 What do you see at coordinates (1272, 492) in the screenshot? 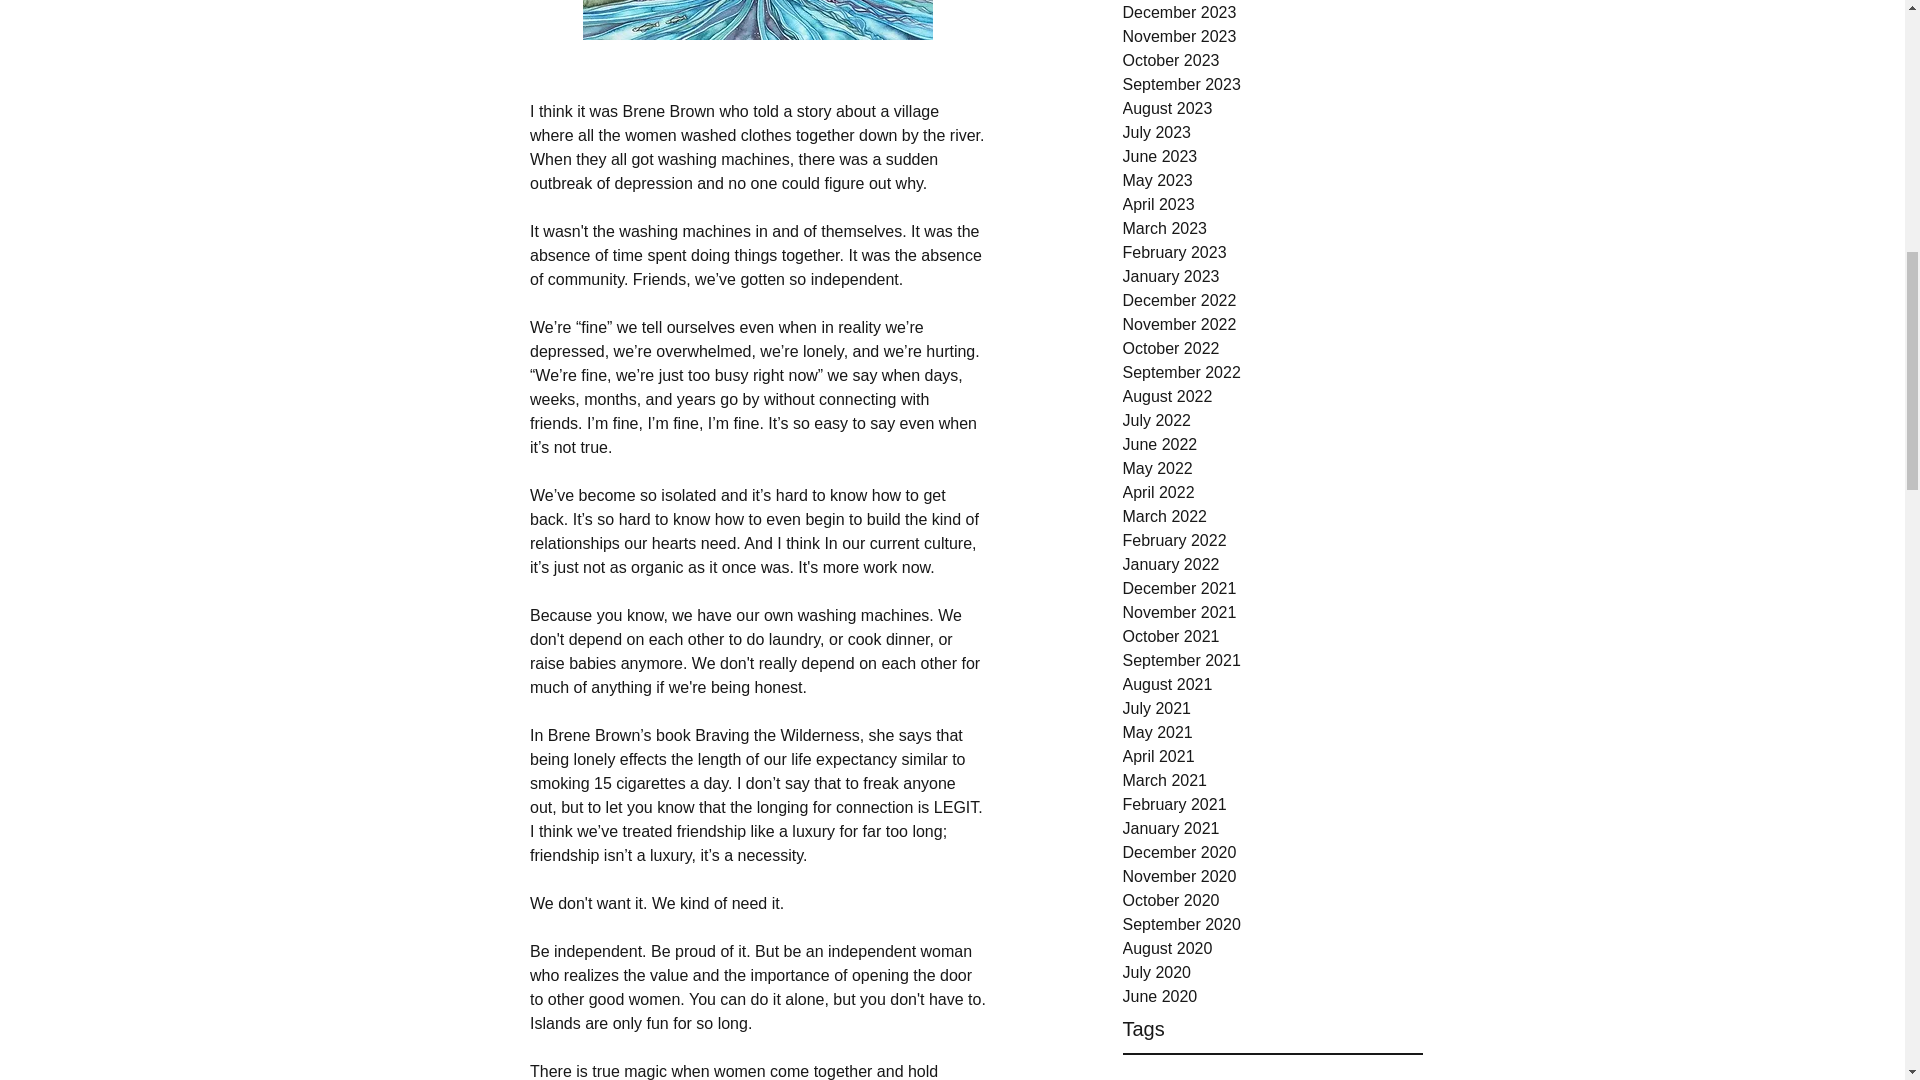
I see `April 2022` at bounding box center [1272, 492].